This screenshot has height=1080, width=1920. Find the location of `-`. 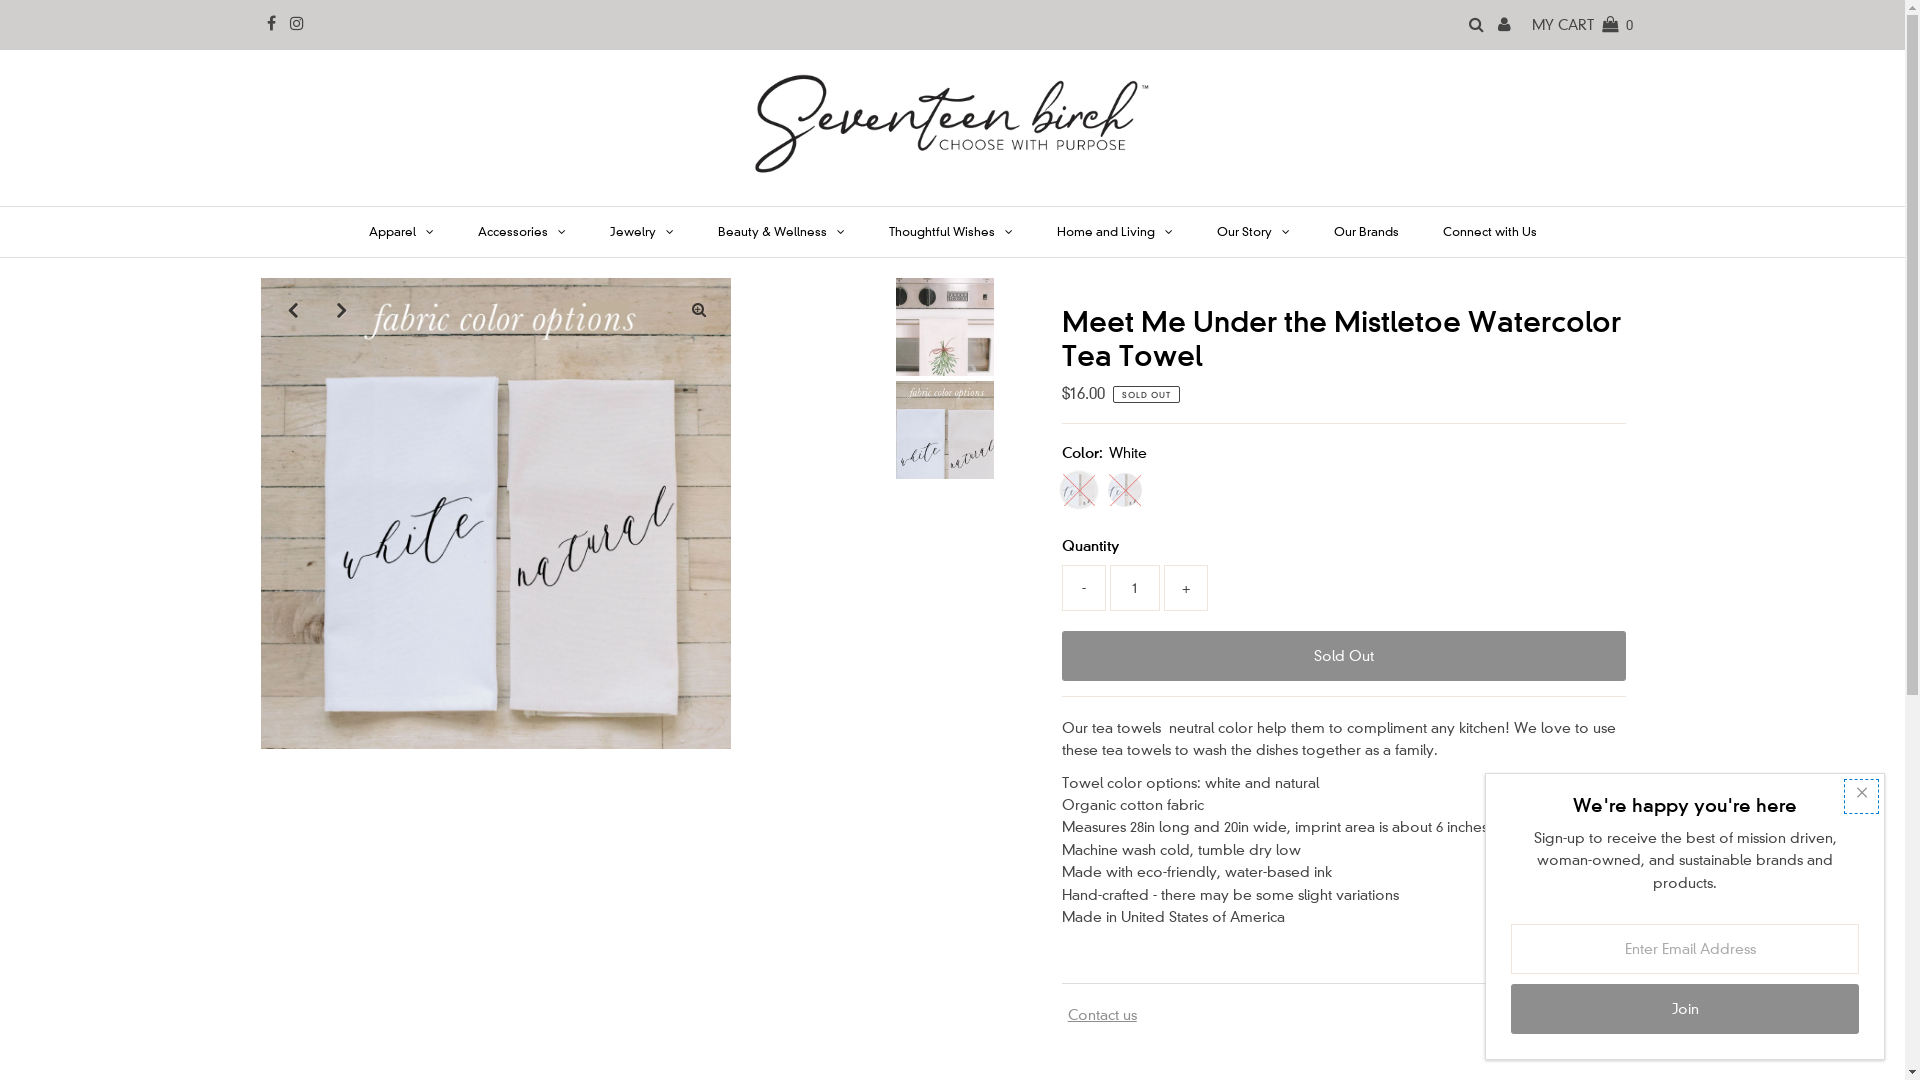

- is located at coordinates (1084, 588).